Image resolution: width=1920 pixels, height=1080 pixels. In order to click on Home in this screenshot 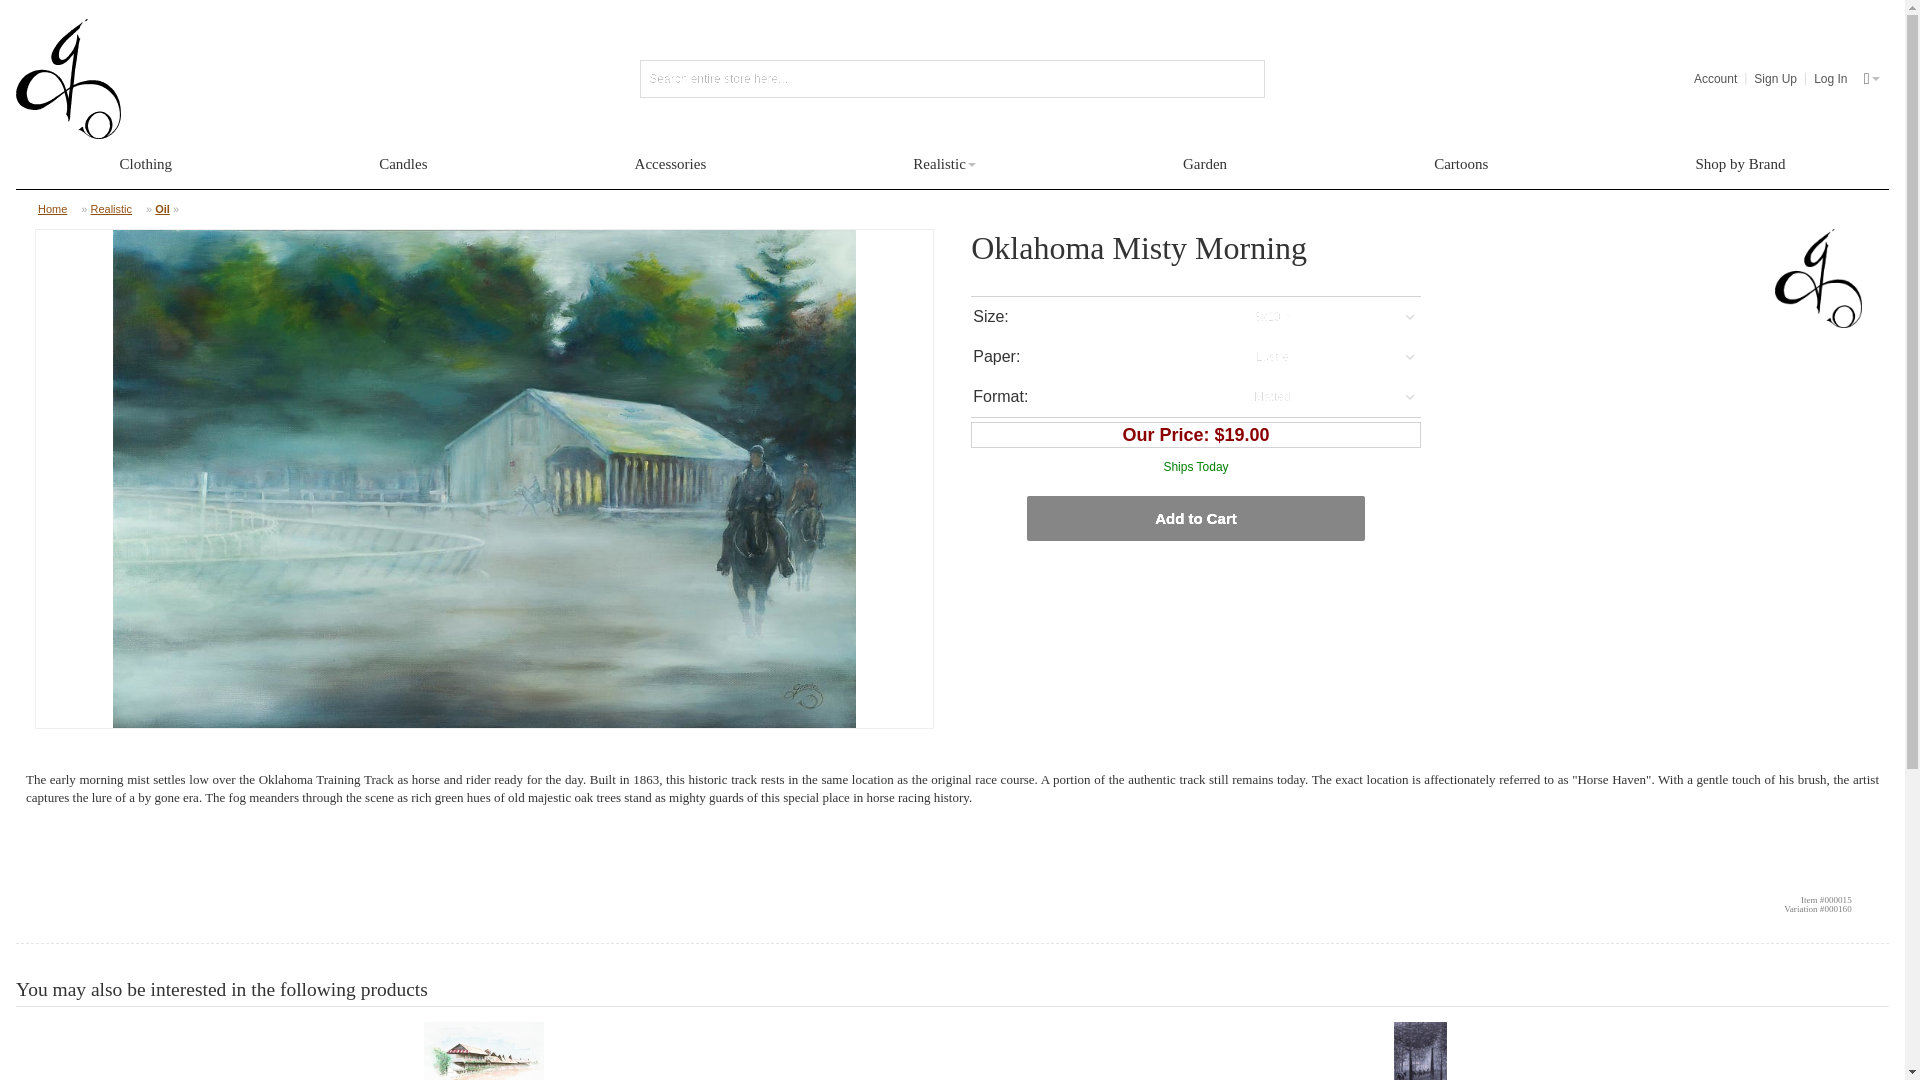, I will do `click(58, 208)`.